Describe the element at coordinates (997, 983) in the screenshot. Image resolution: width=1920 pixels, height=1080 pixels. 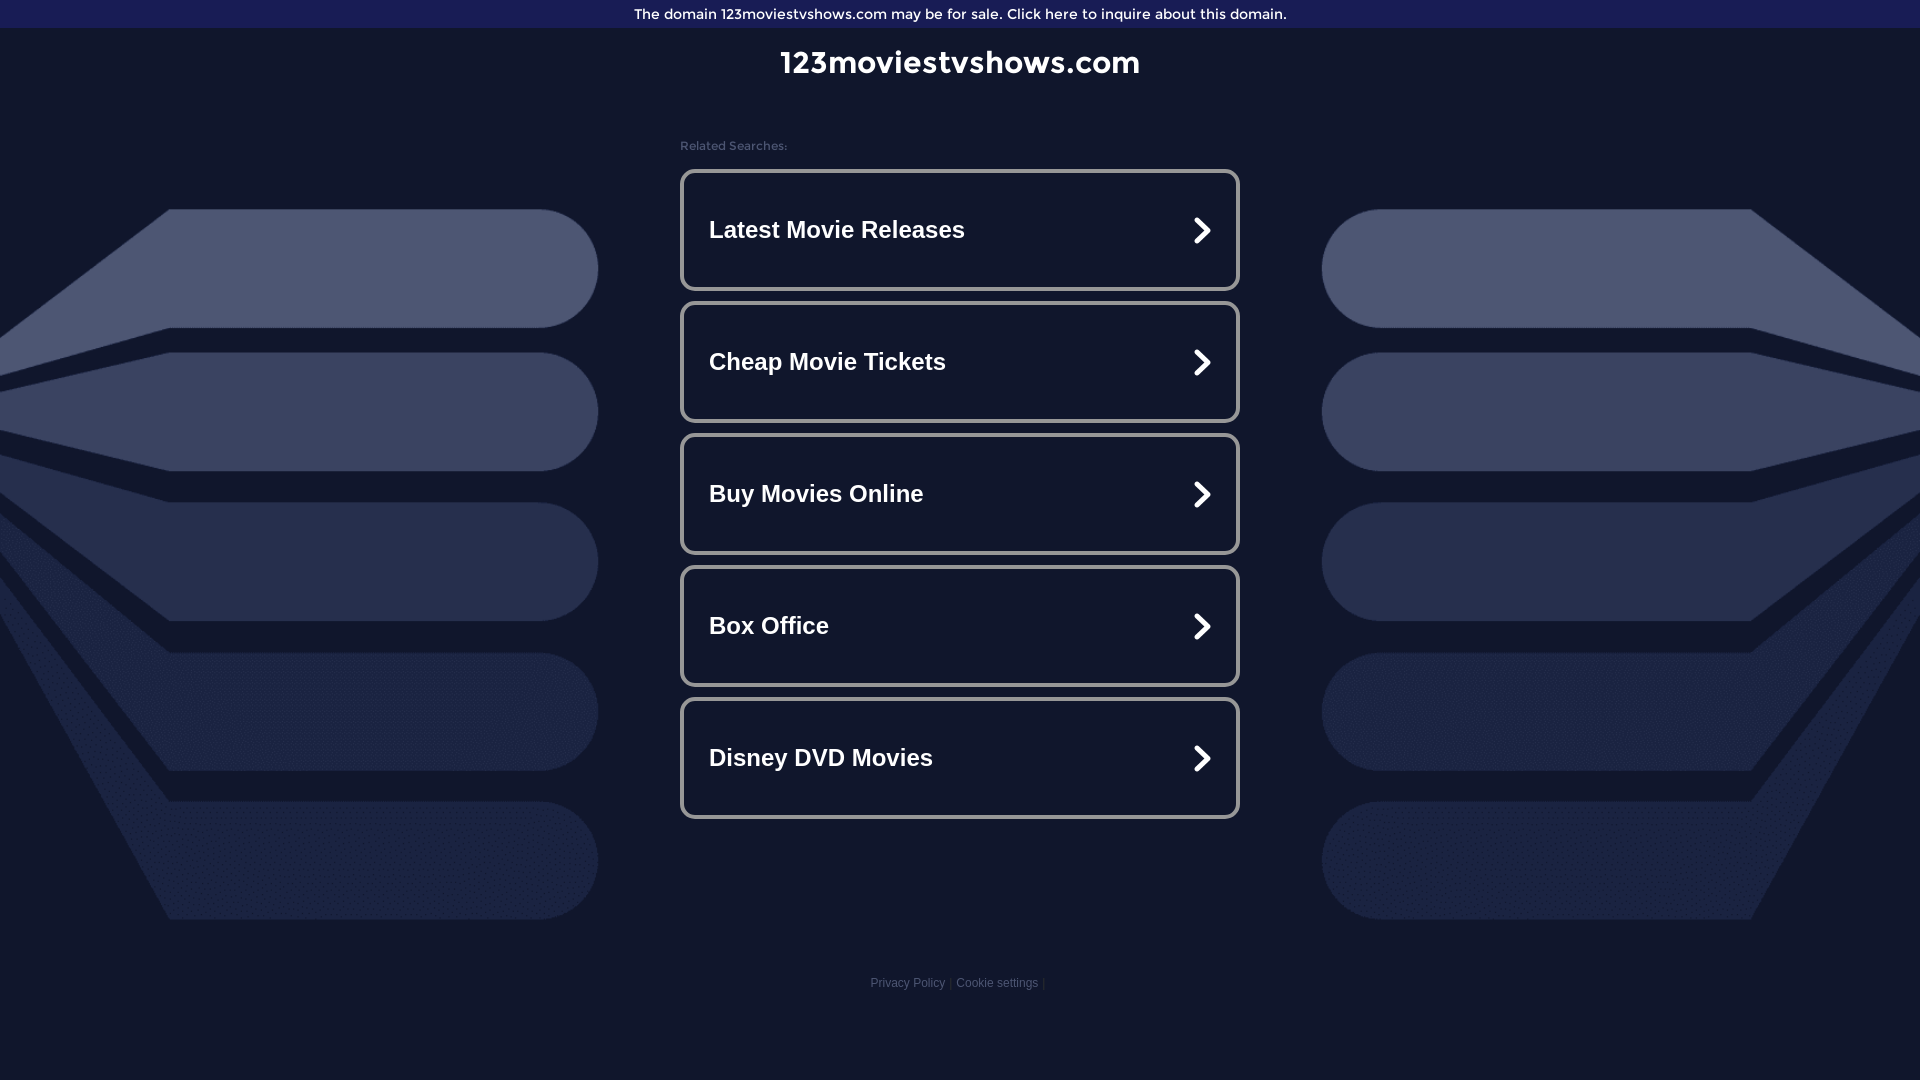
I see `Cookie settings` at that location.